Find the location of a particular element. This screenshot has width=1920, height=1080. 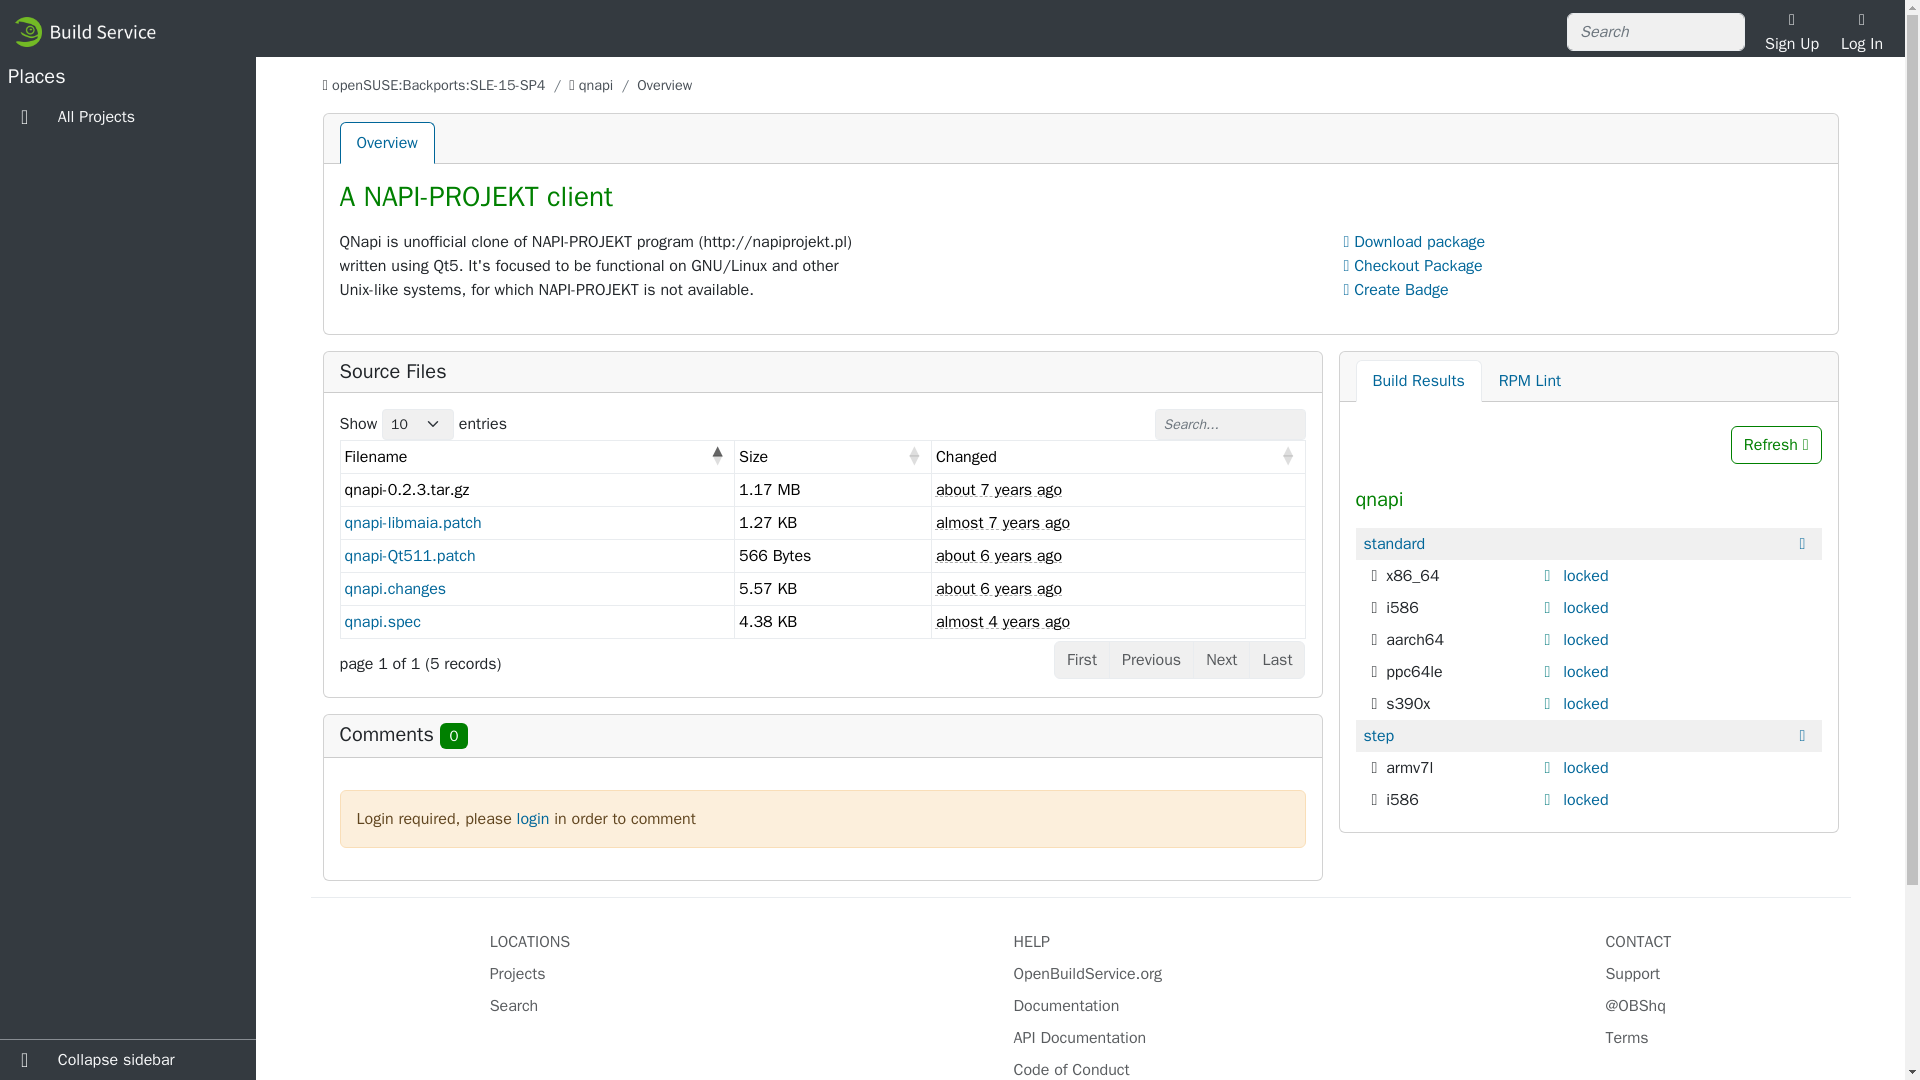

Build Results is located at coordinates (1418, 380).